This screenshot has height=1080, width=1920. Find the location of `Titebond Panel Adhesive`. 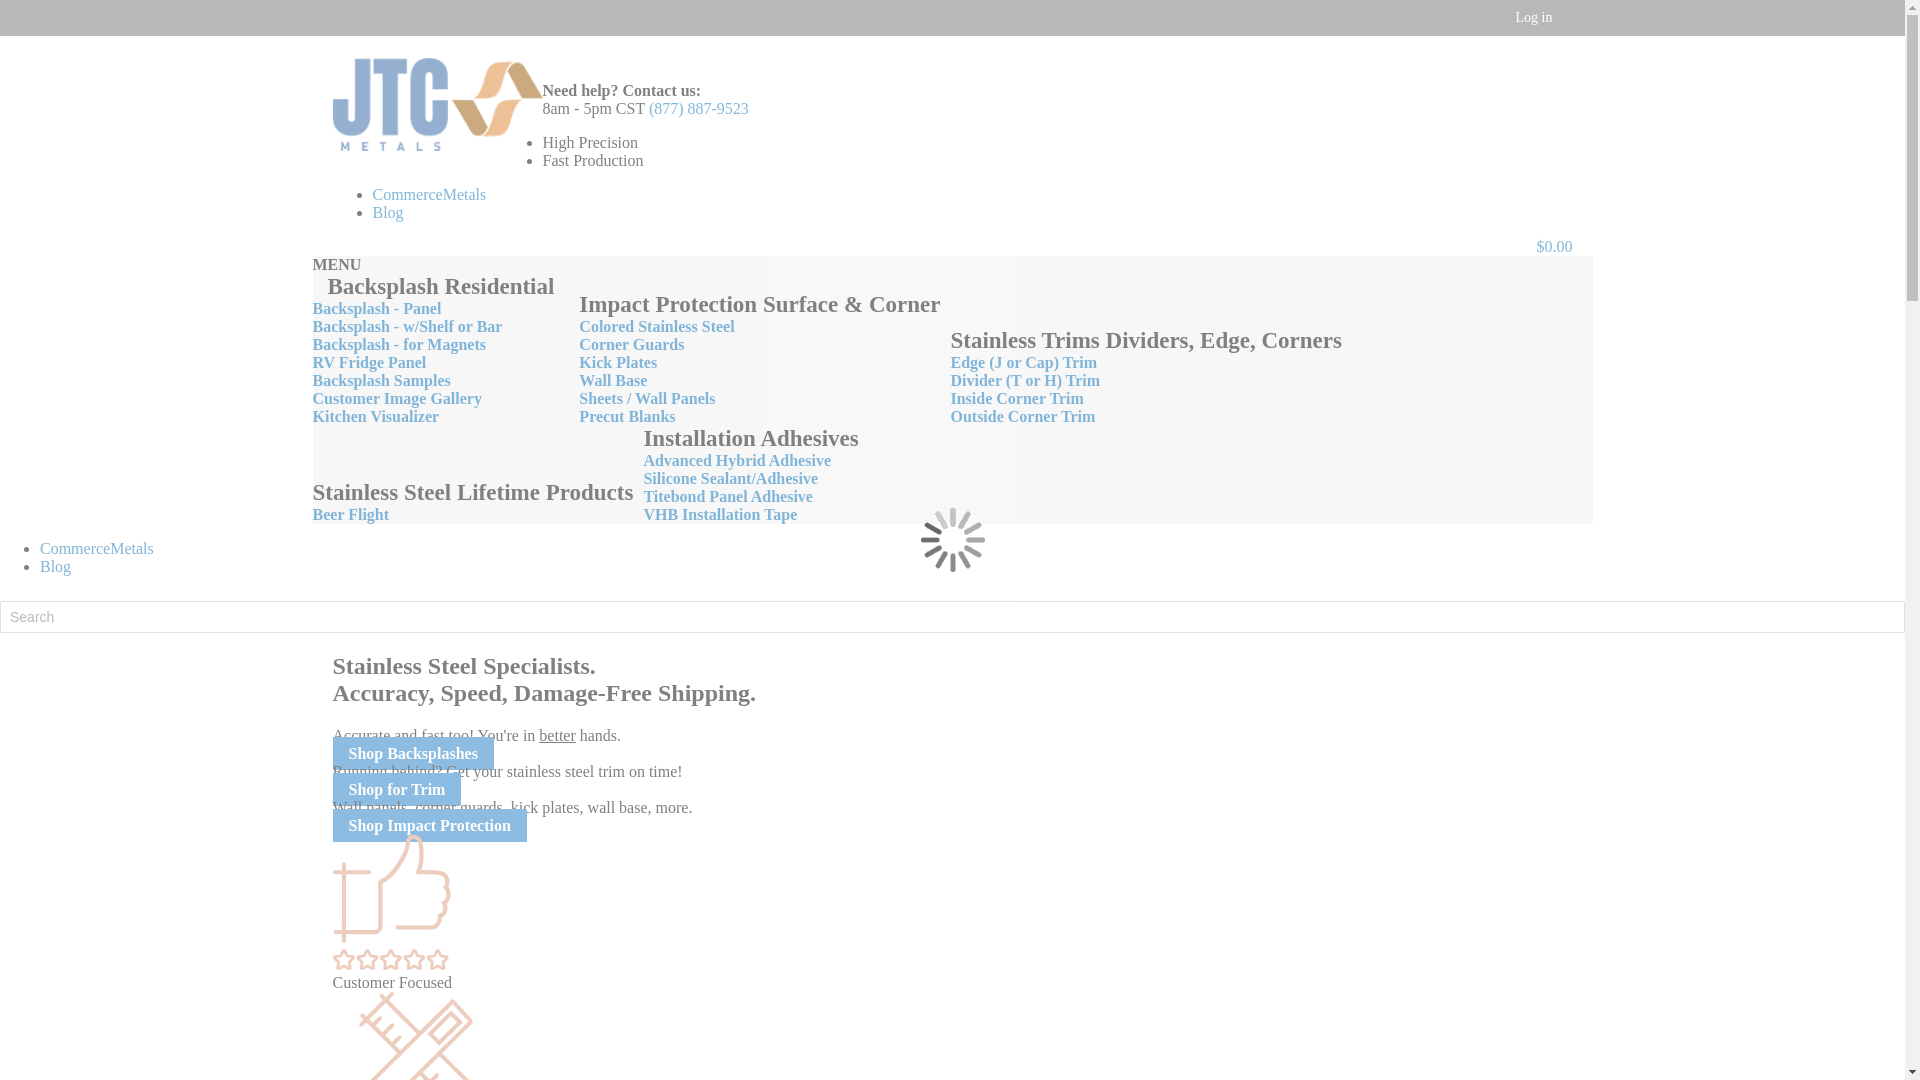

Titebond Panel Adhesive is located at coordinates (728, 496).